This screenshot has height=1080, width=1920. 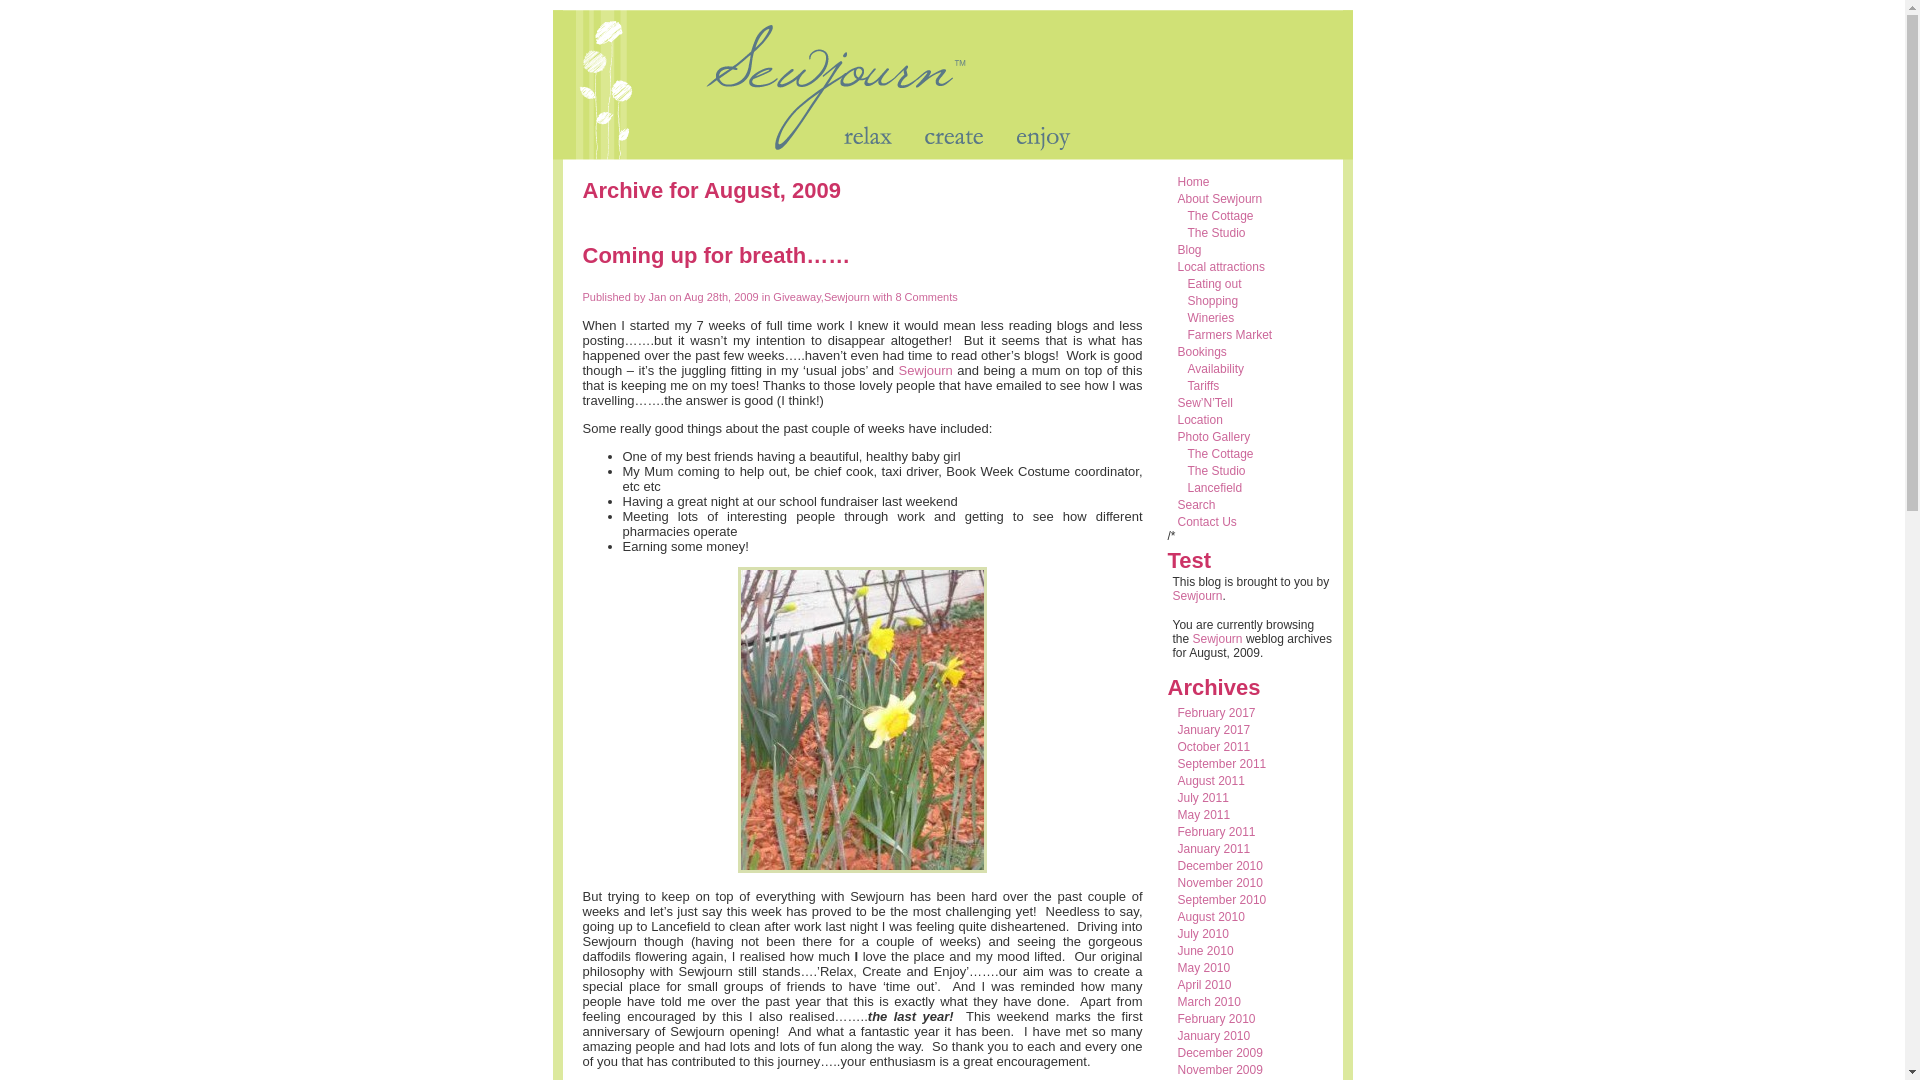 I want to click on Local attractions, so click(x=1222, y=267).